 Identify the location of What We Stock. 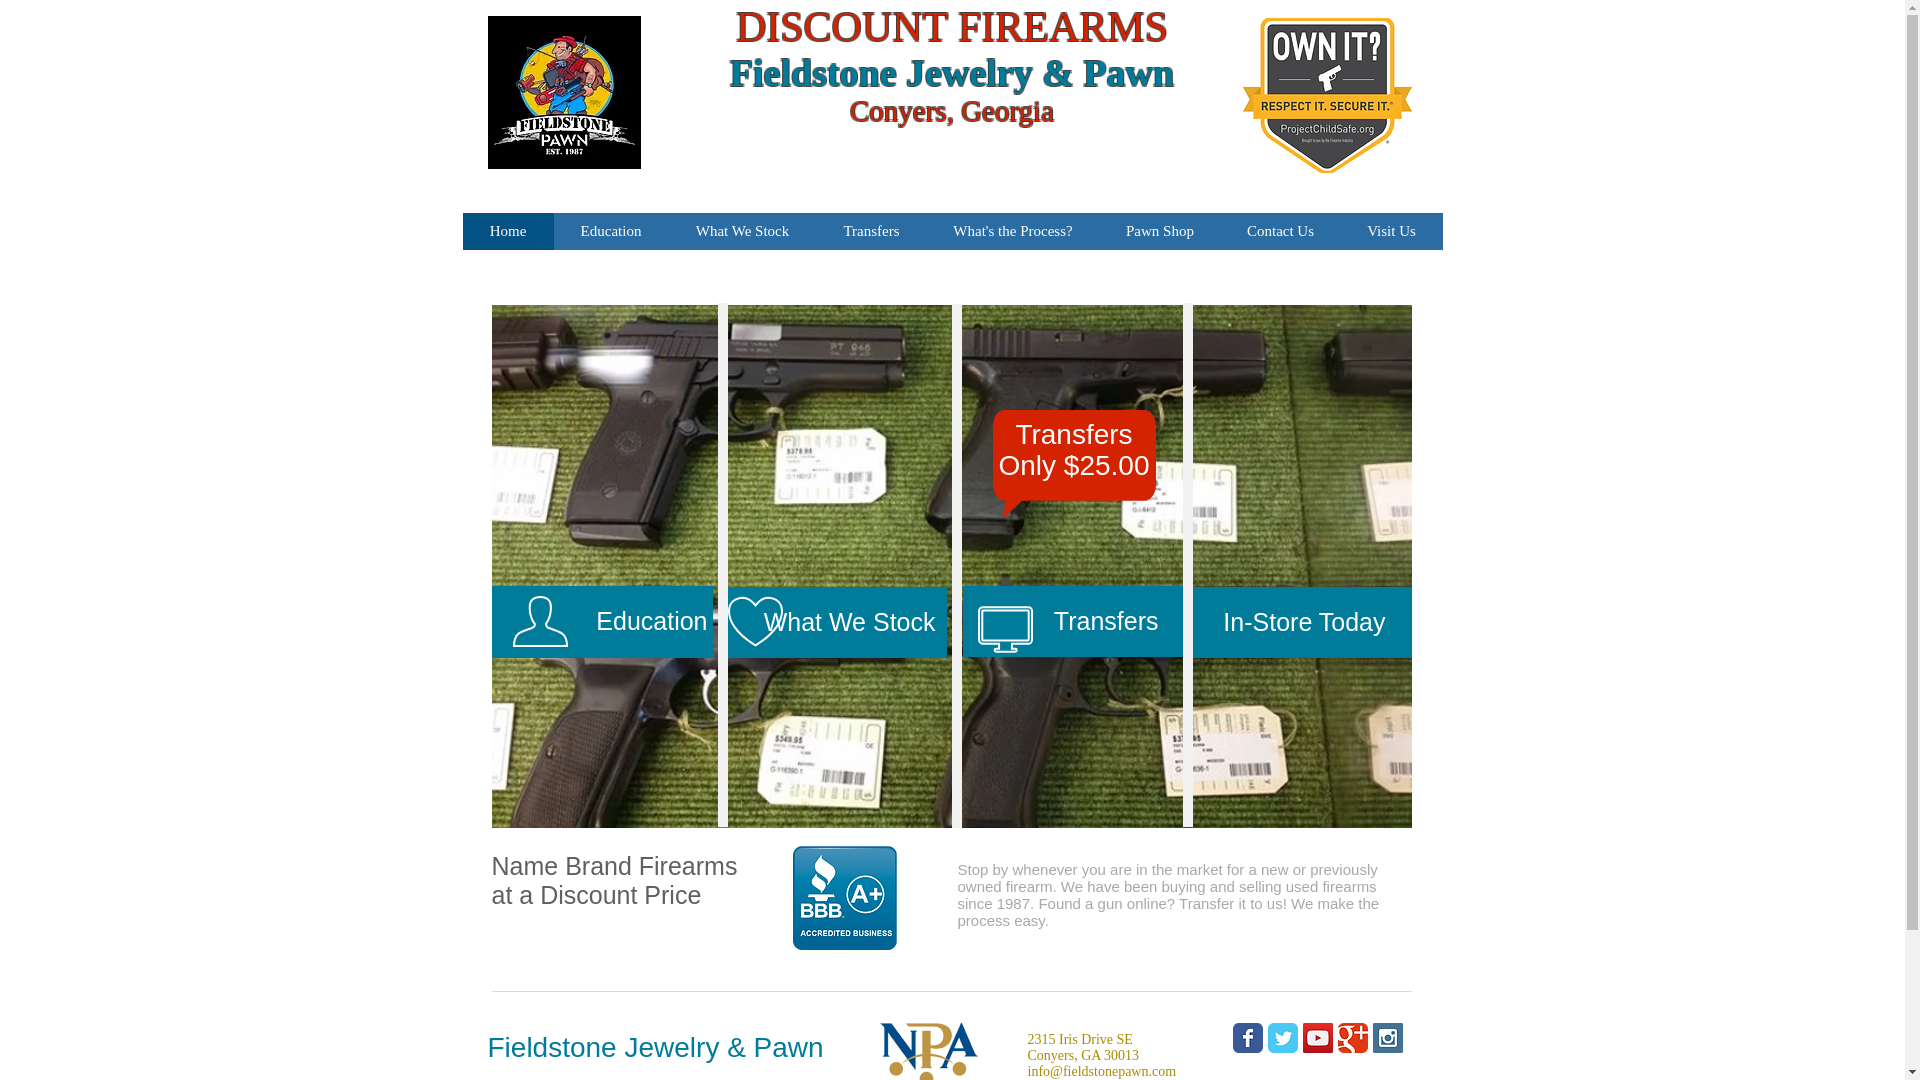
(742, 230).